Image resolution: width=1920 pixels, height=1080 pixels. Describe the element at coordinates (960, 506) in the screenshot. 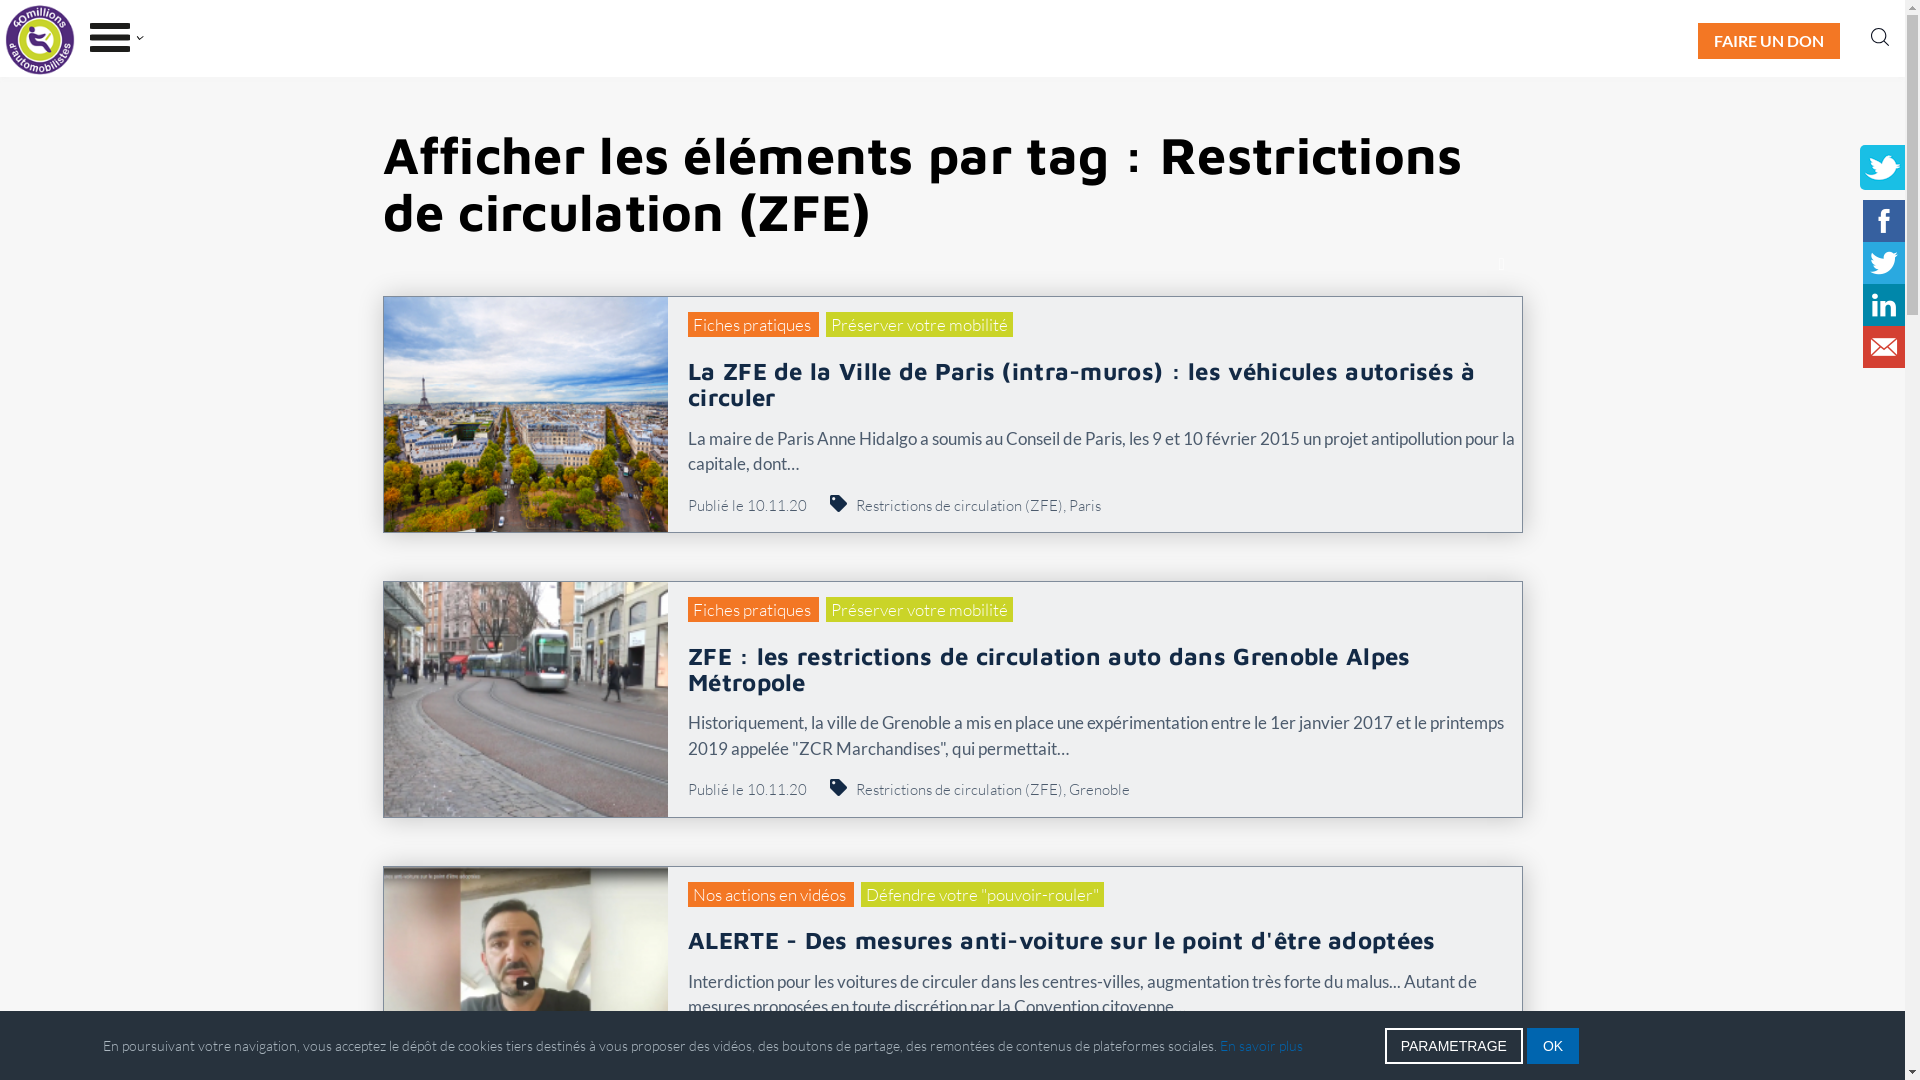

I see `Restrictions de circulation (ZFE)` at that location.